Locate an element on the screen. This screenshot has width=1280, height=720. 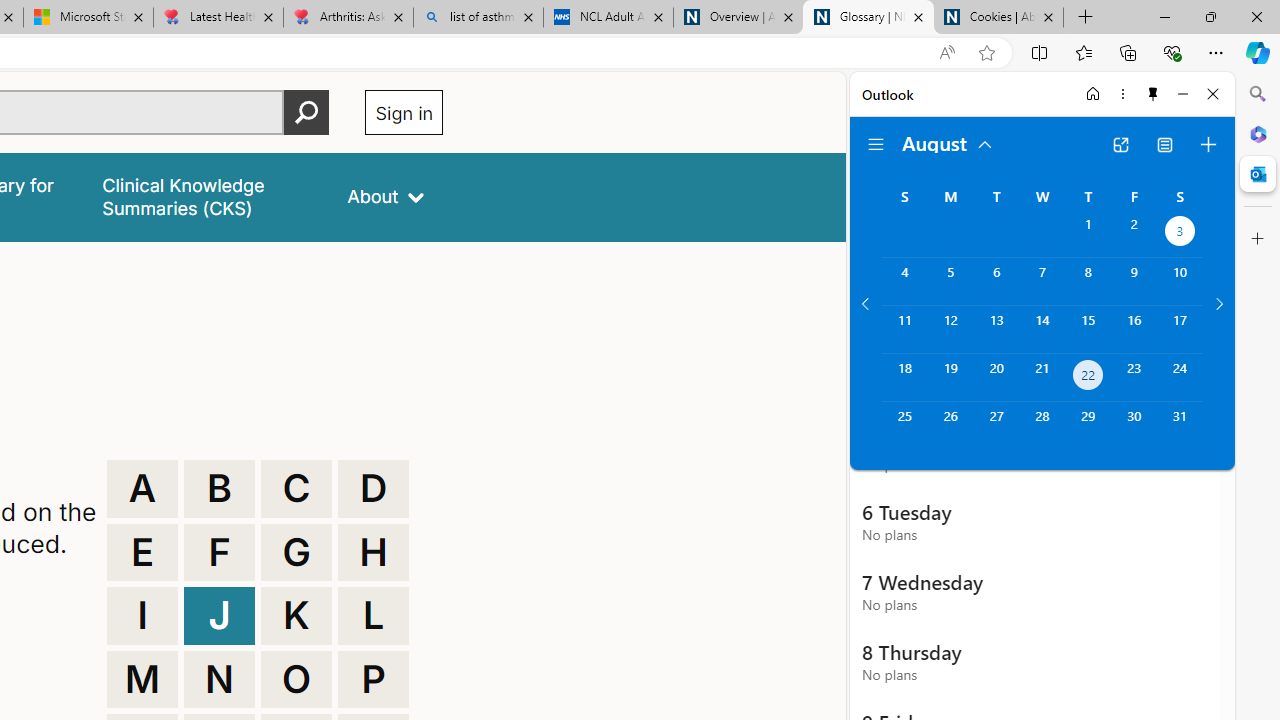
Sunday, August 4, 2024.  is located at coordinates (904, 281).